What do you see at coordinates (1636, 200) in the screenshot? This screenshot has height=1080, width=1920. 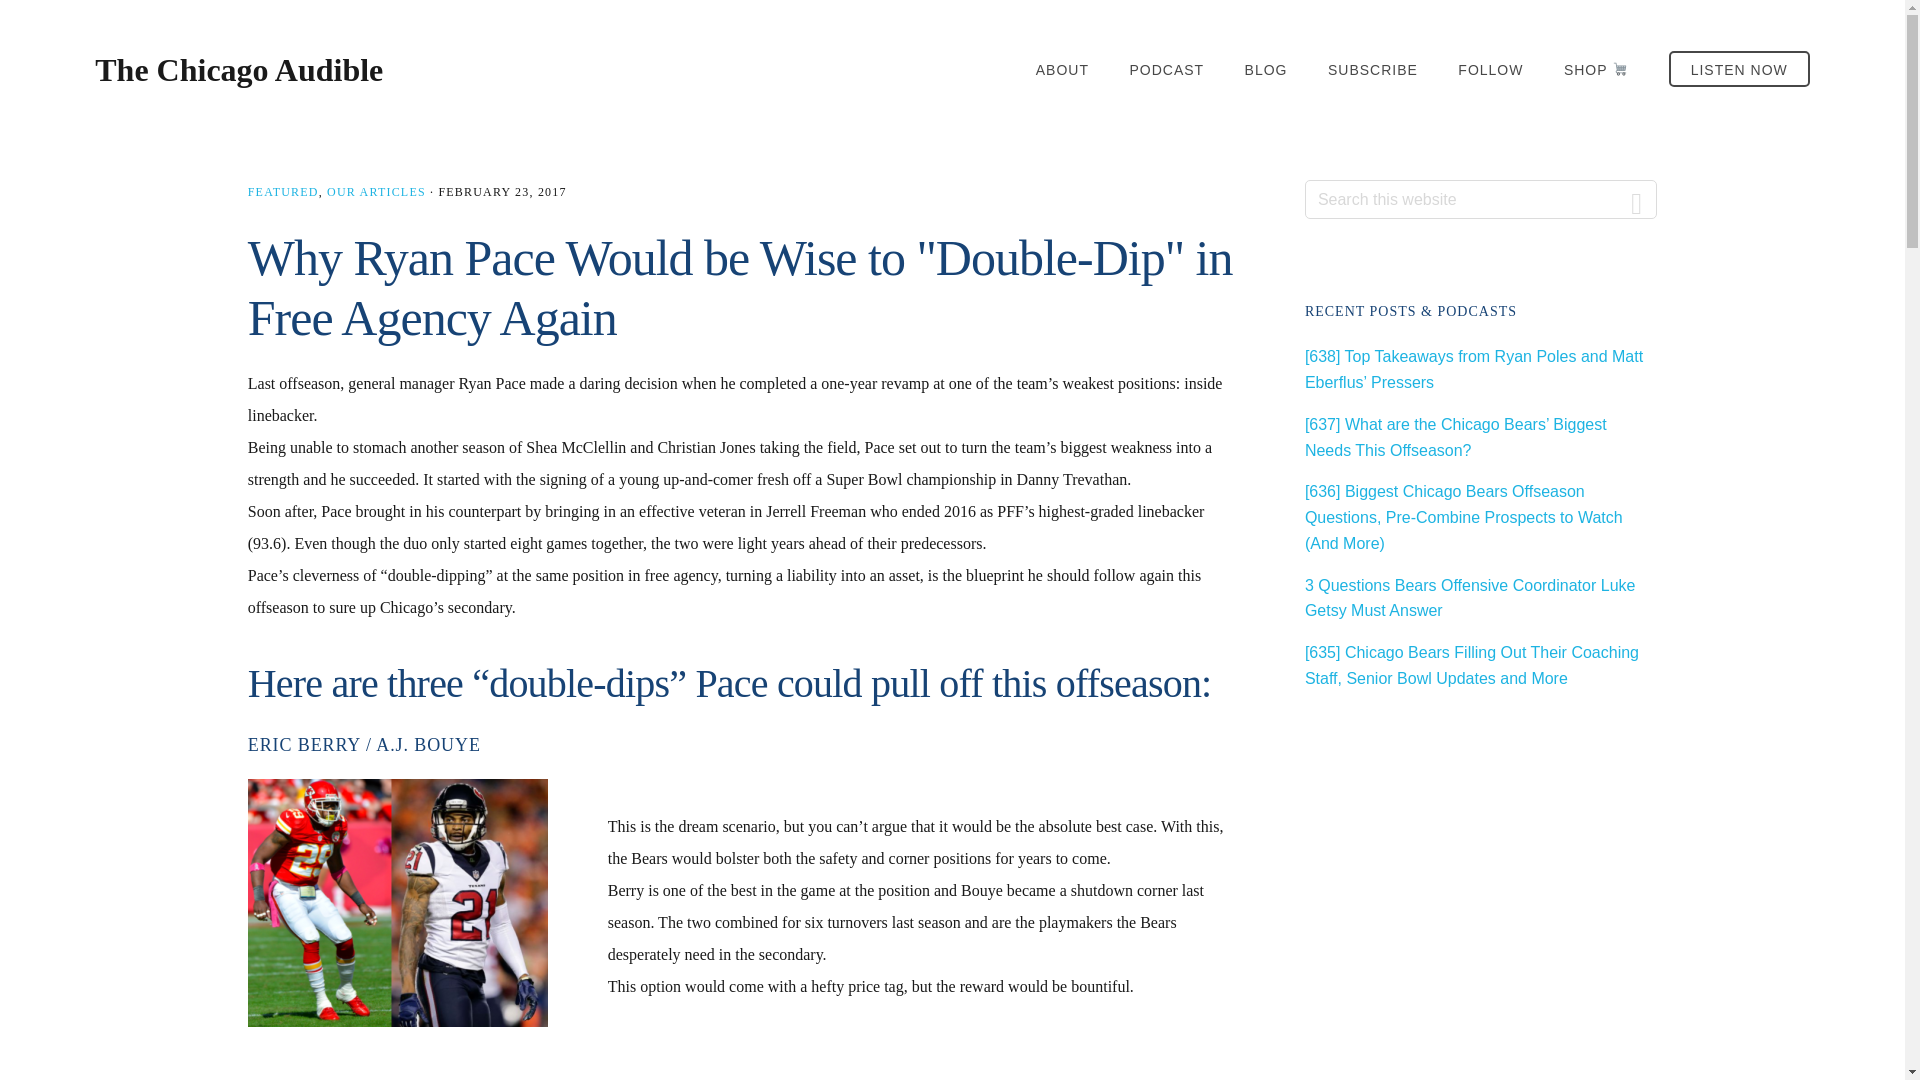 I see `Search` at bounding box center [1636, 200].